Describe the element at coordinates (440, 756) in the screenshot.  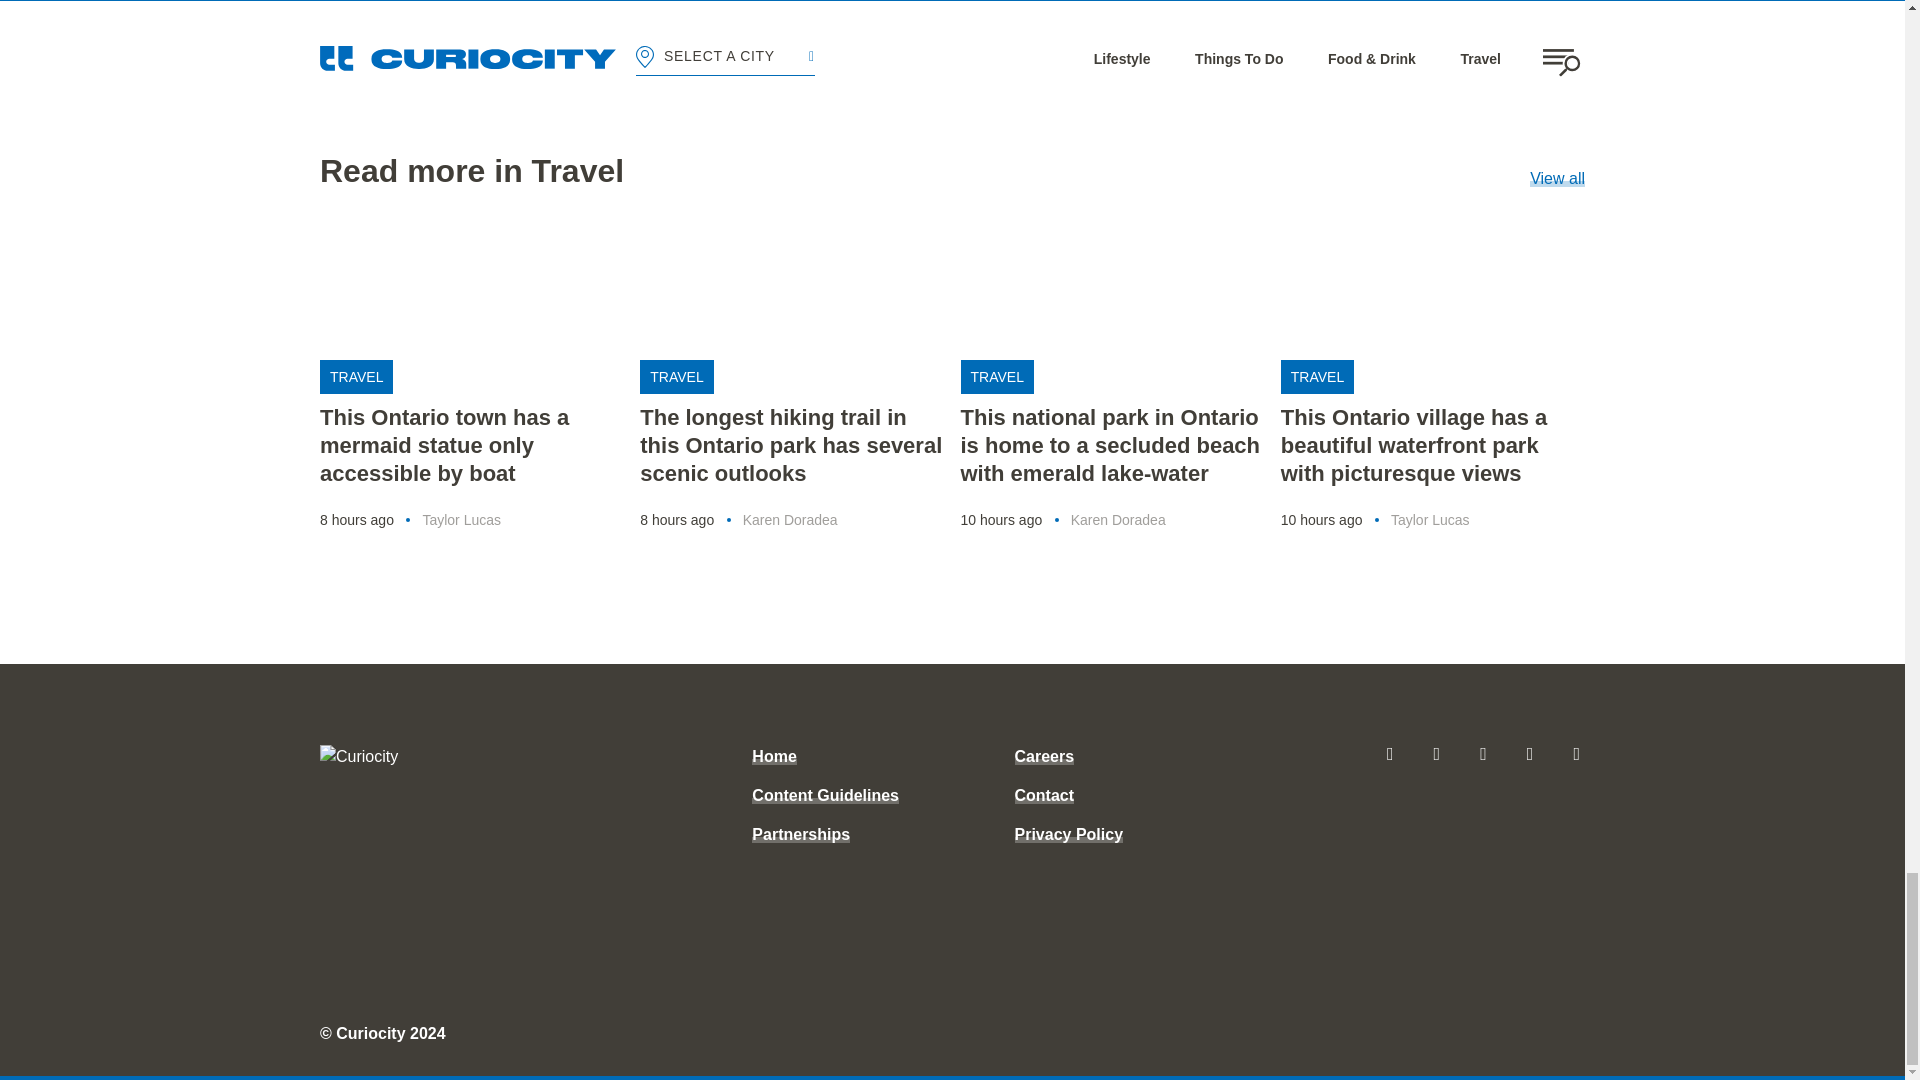
I see `curiocity-primary-logo-white ` at that location.